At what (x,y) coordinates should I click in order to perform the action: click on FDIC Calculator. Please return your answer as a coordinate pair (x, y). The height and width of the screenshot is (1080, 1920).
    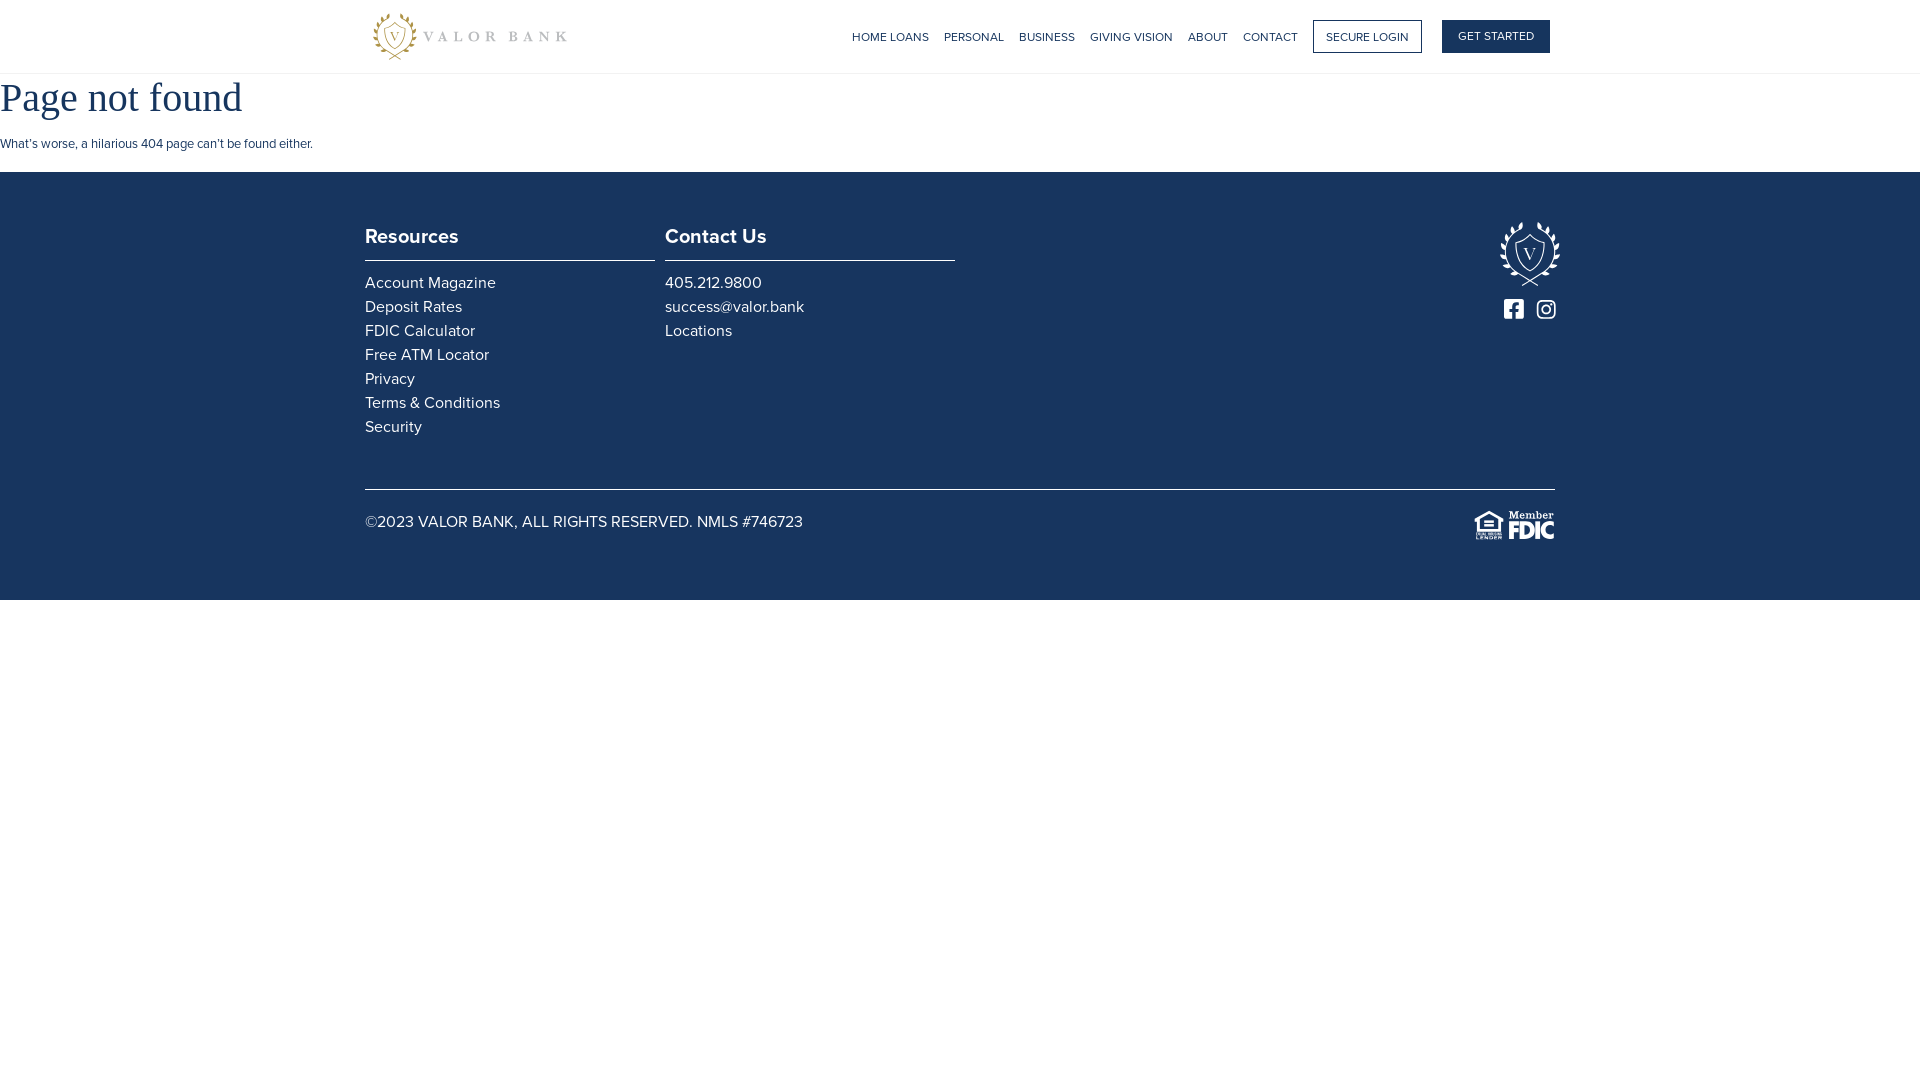
    Looking at the image, I should click on (510, 331).